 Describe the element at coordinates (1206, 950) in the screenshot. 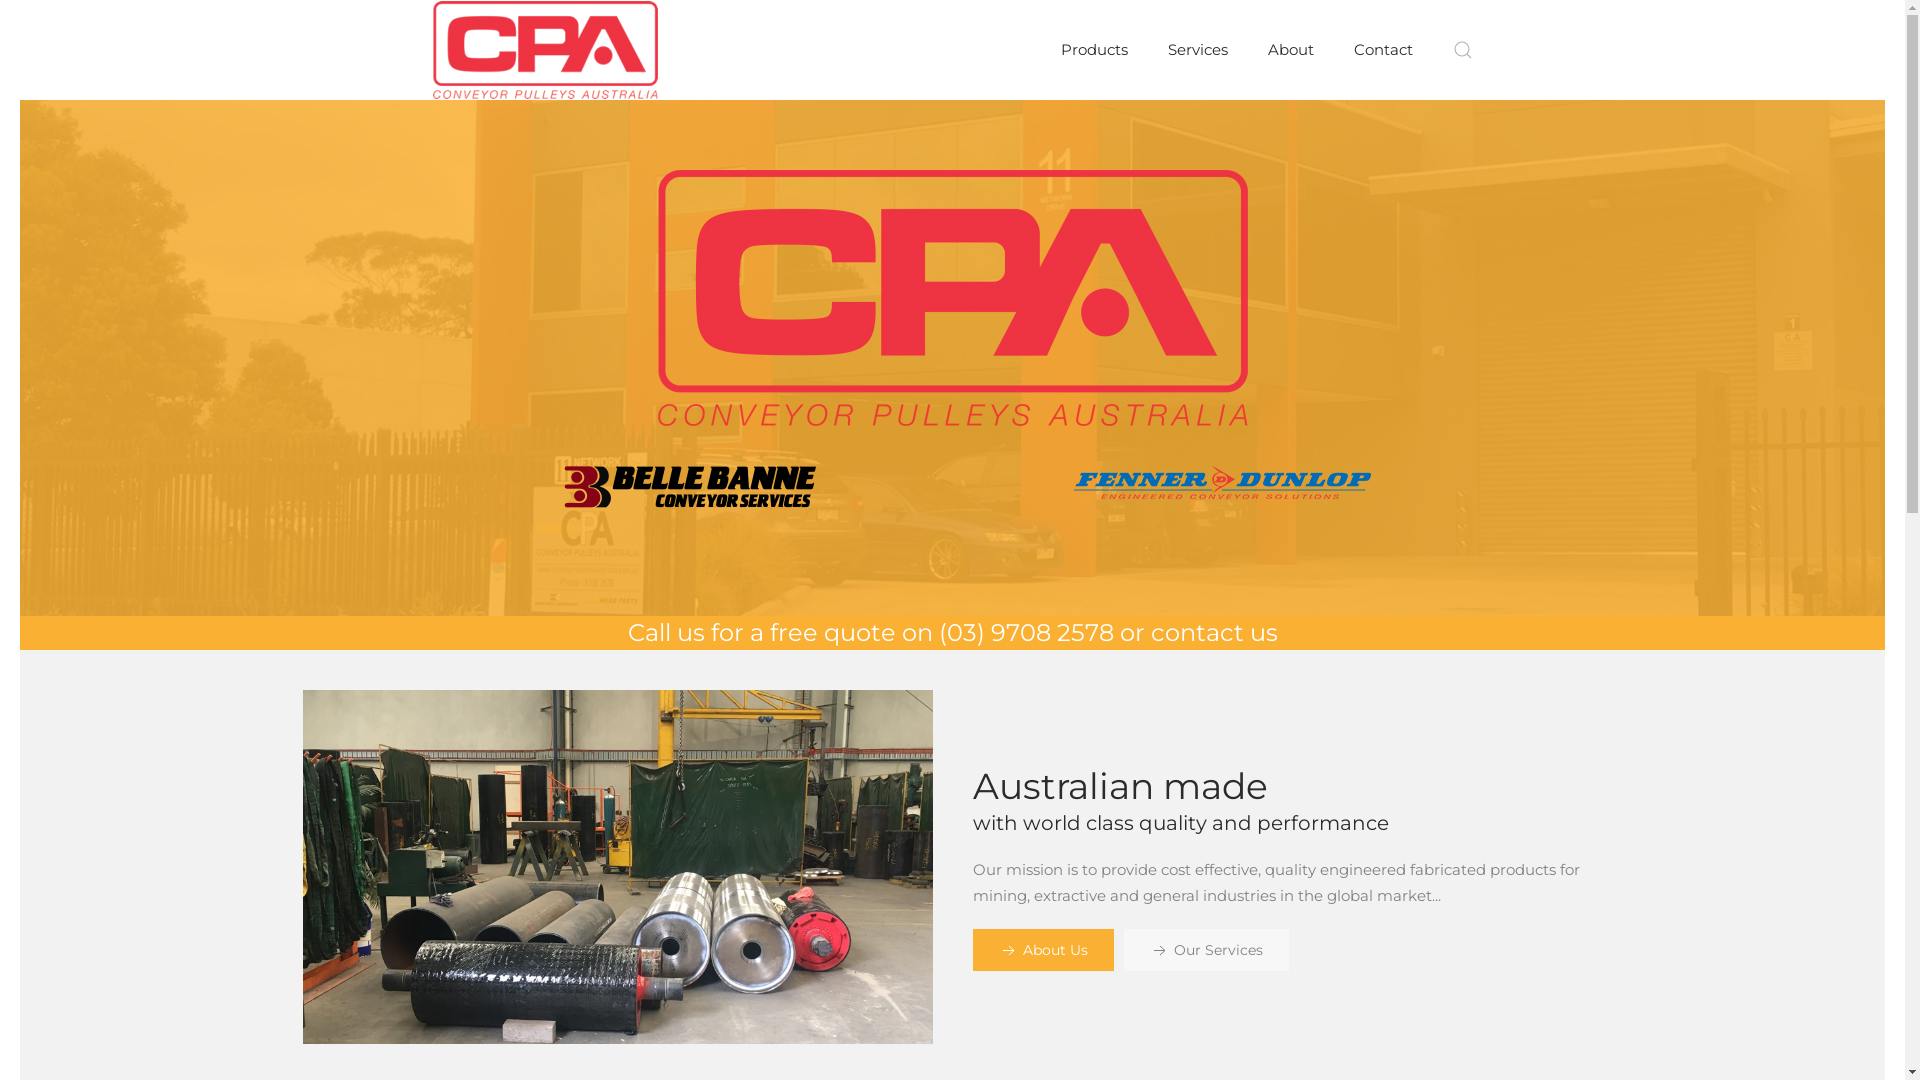

I see `Our Services` at that location.